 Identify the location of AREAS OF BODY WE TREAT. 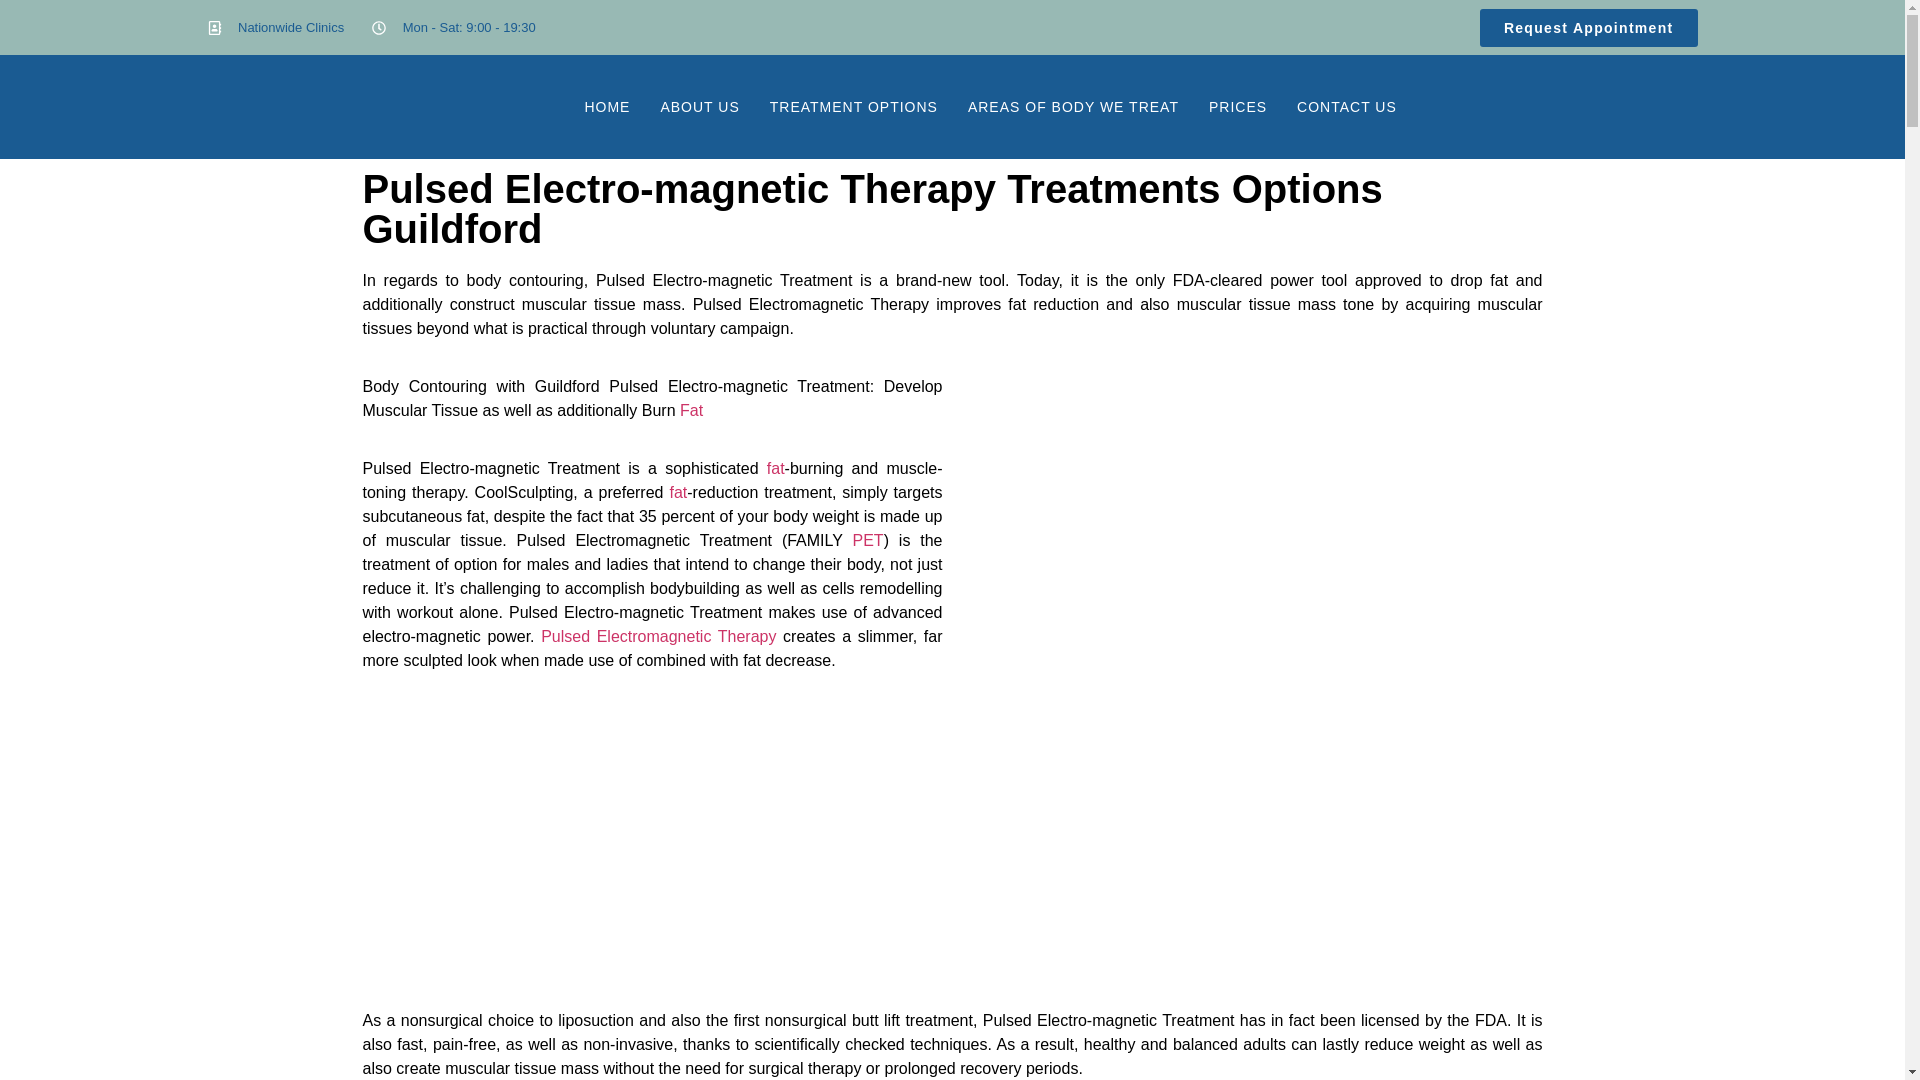
(1073, 106).